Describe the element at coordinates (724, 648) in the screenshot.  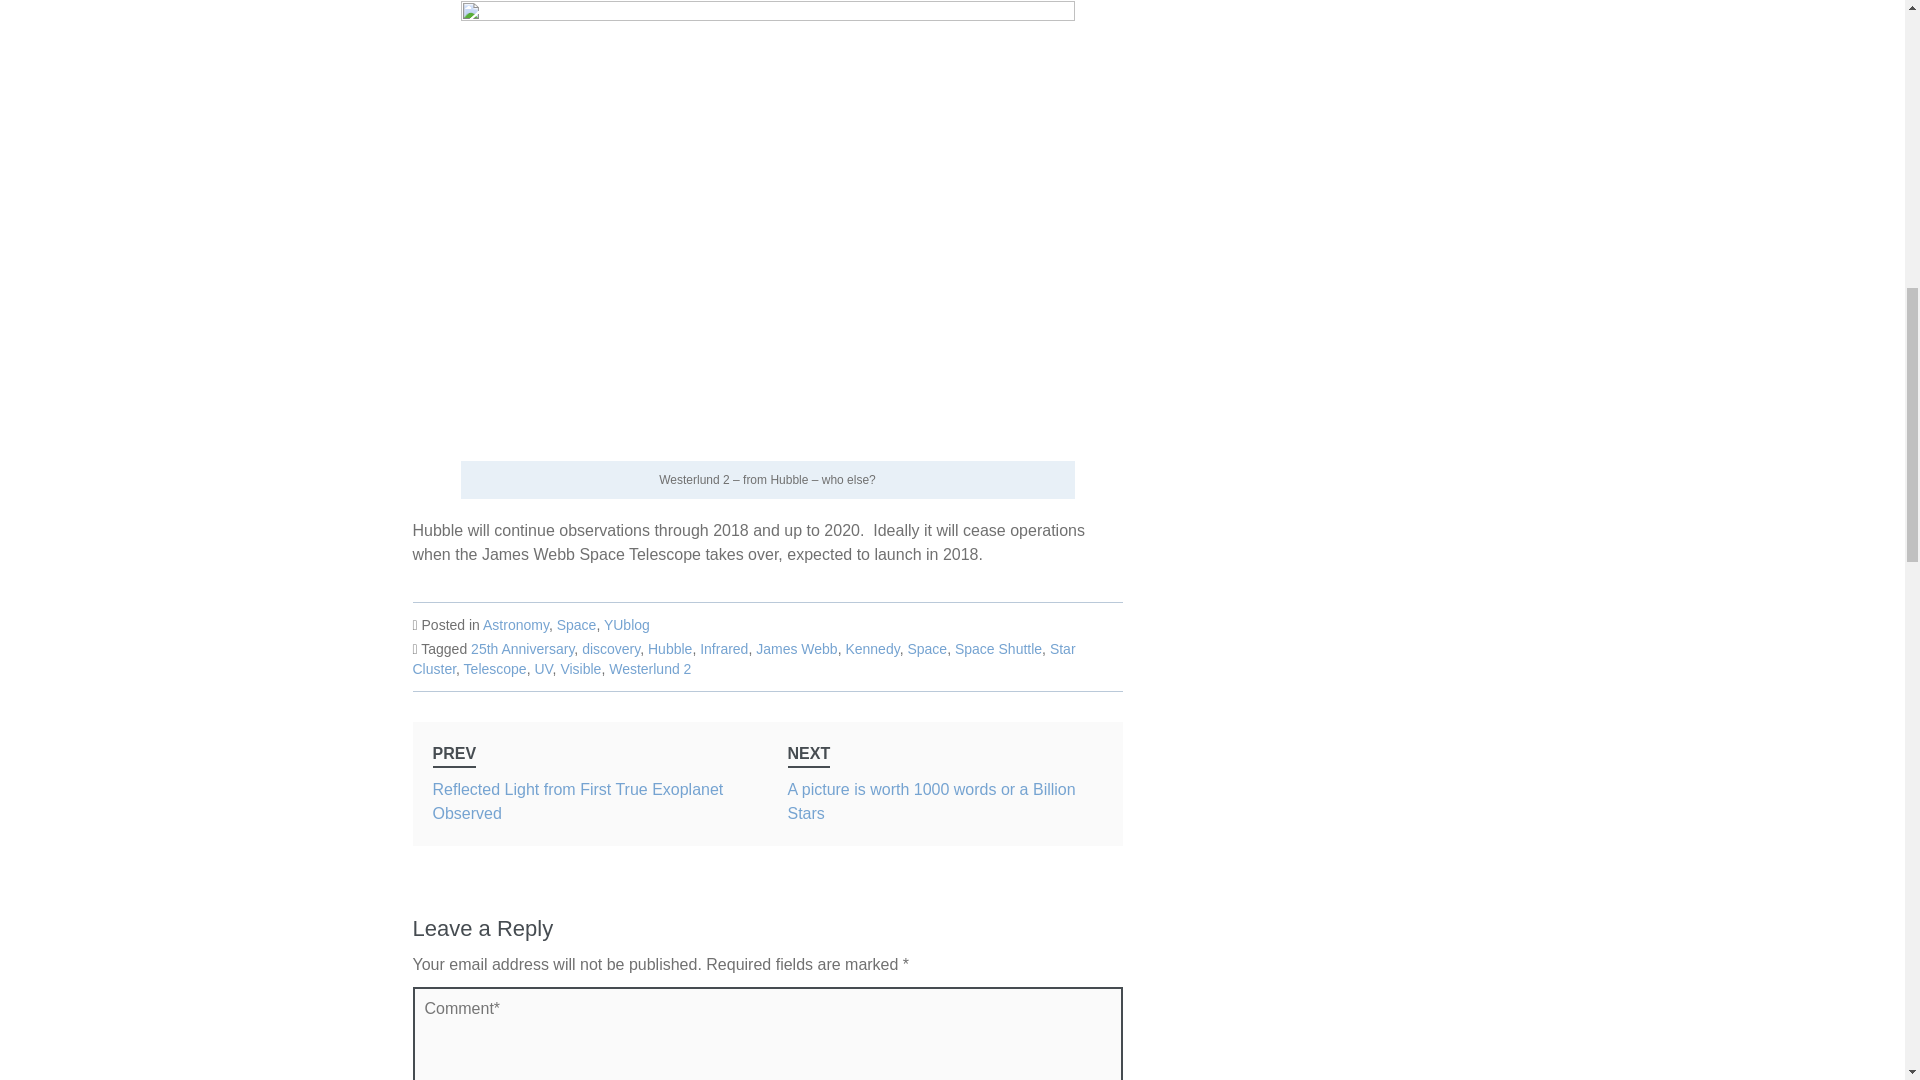
I see `Space` at that location.